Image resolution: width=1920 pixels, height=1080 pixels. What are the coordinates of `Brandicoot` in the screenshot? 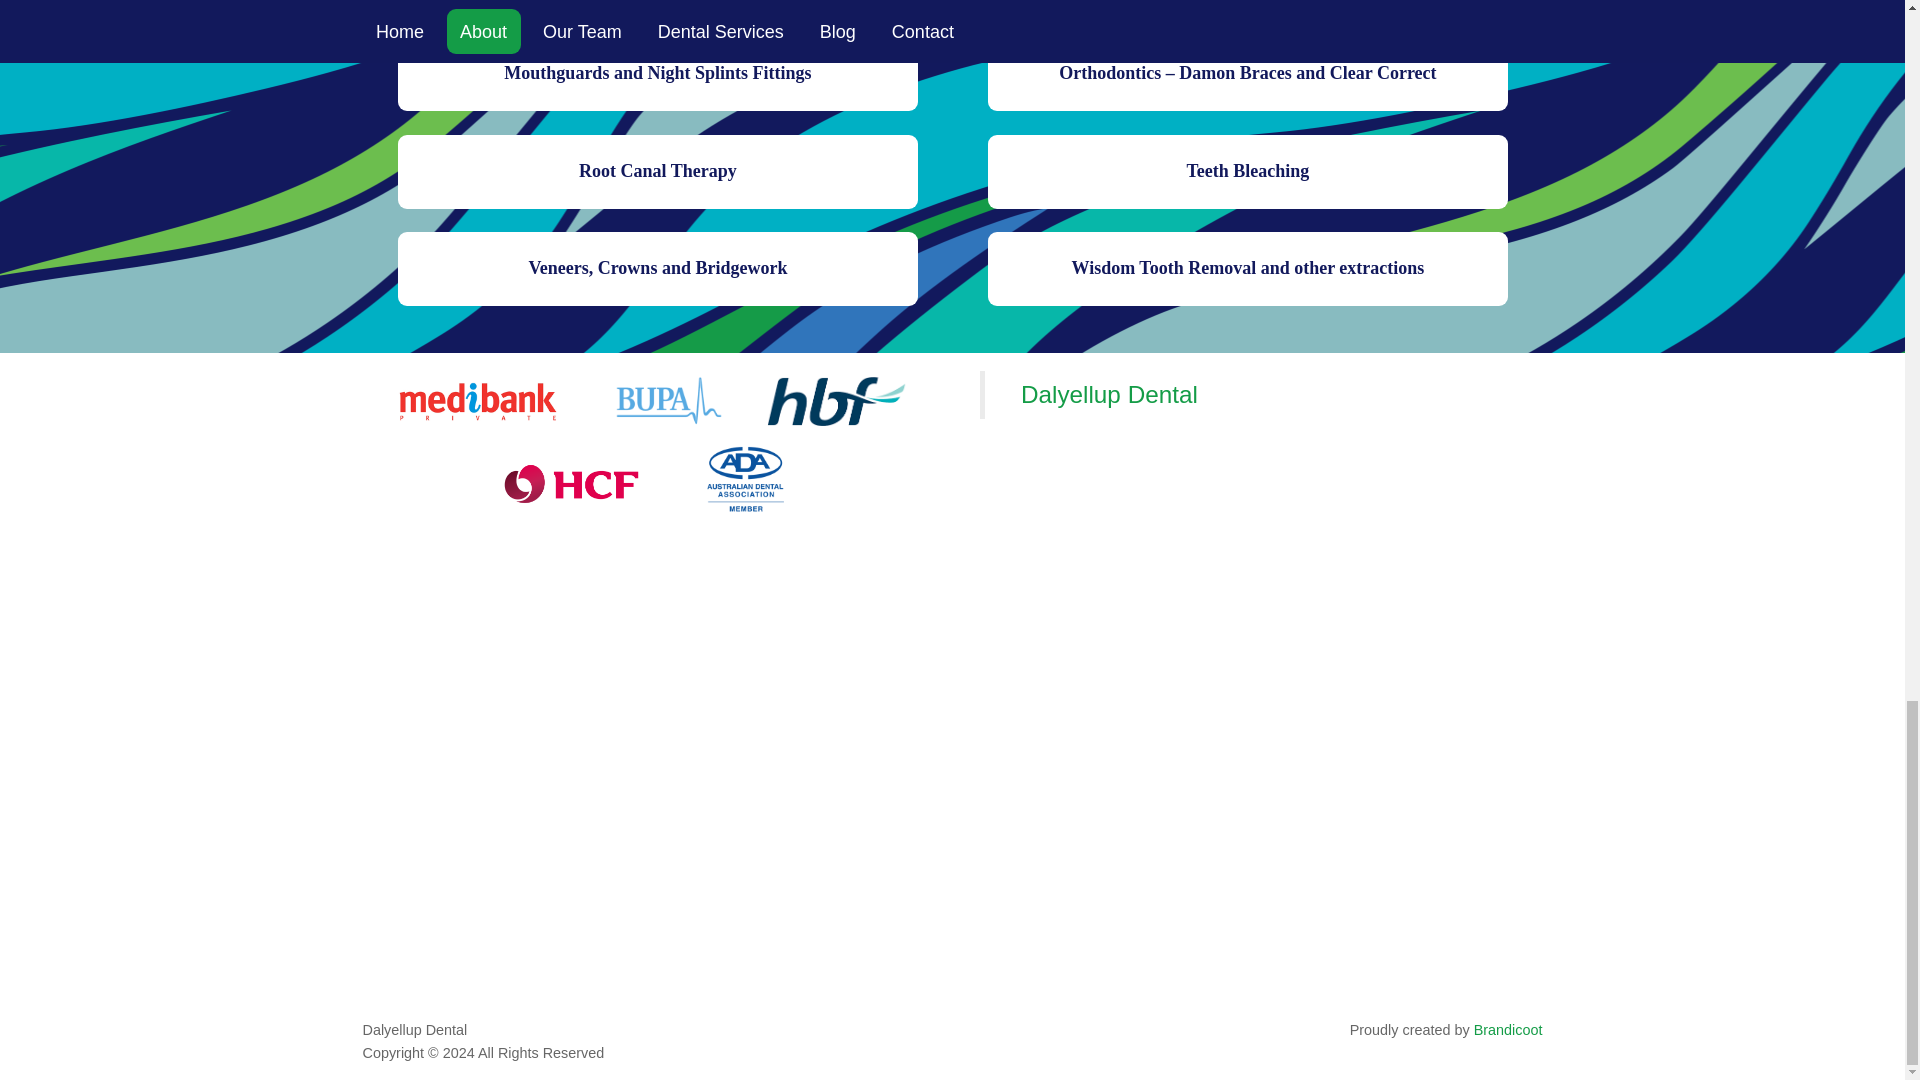 It's located at (1508, 1029).